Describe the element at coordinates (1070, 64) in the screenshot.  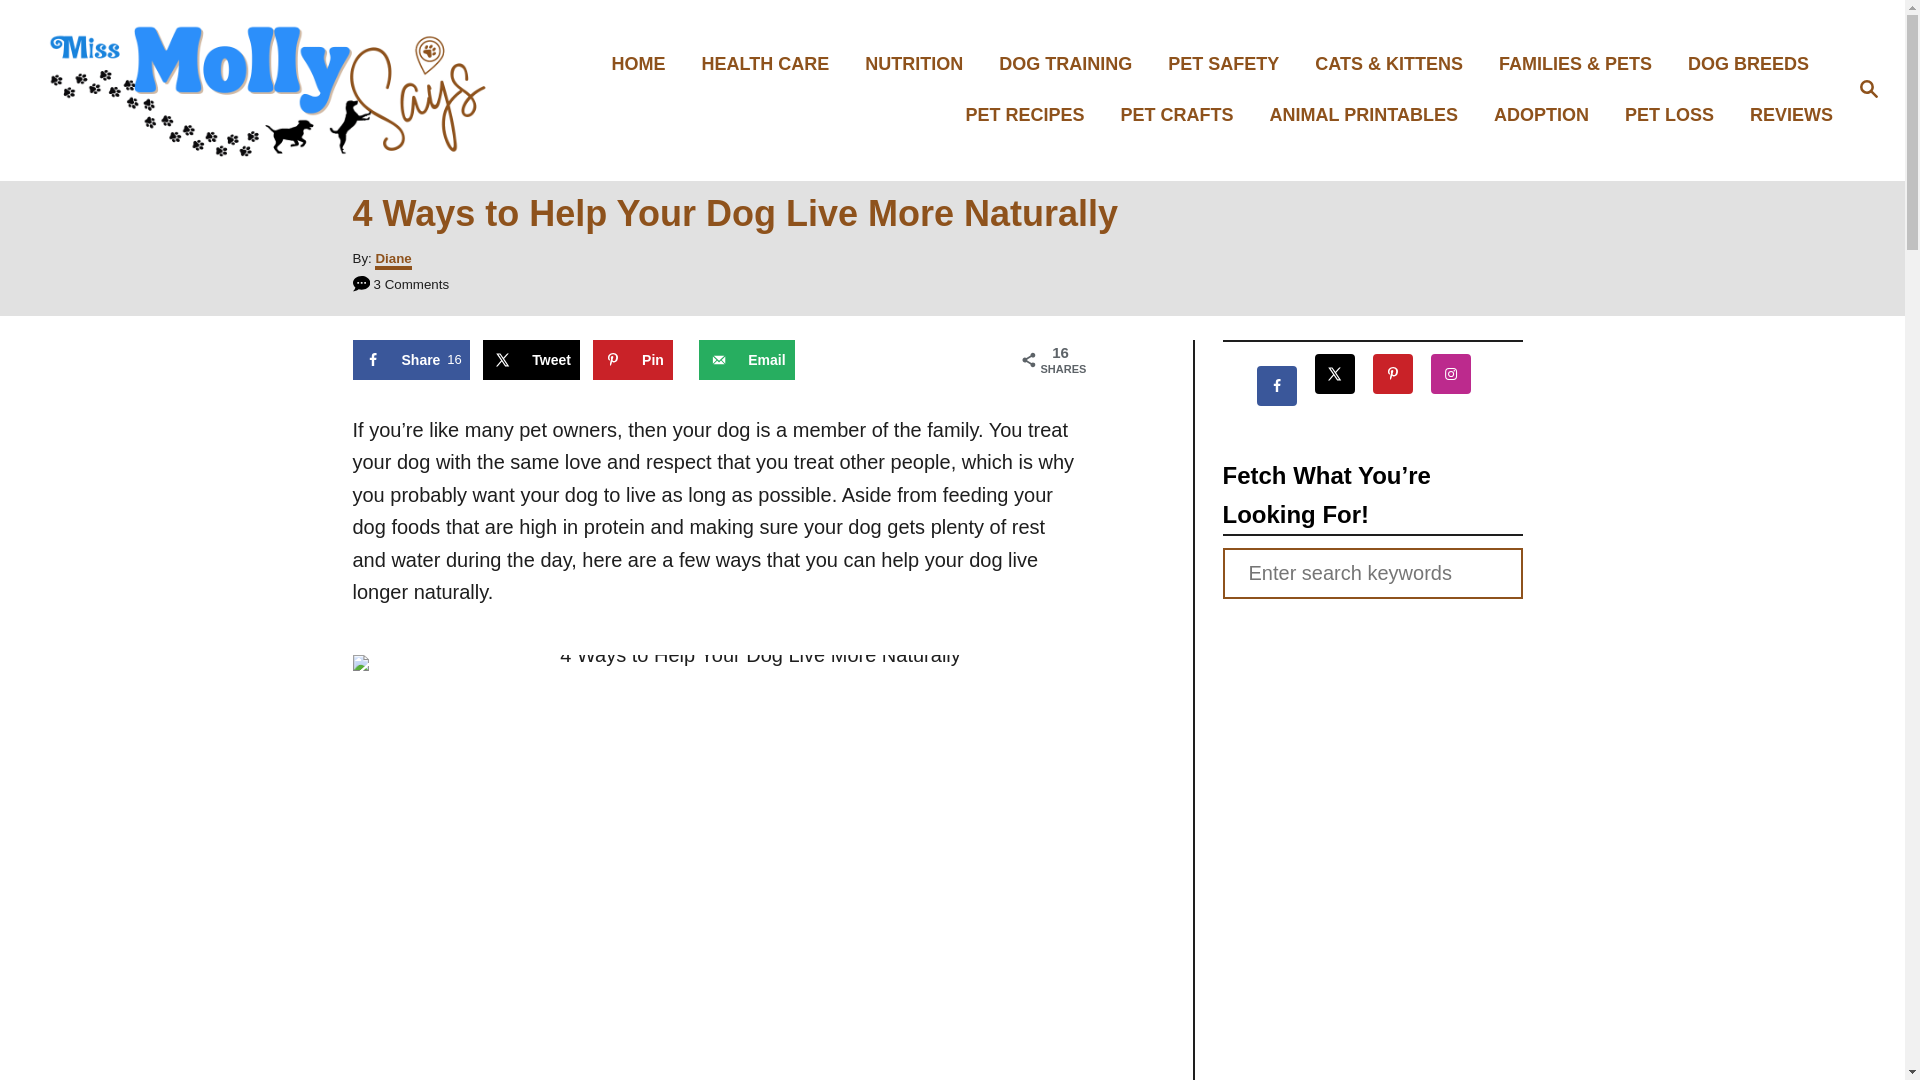
I see `DOG TRAINING` at that location.